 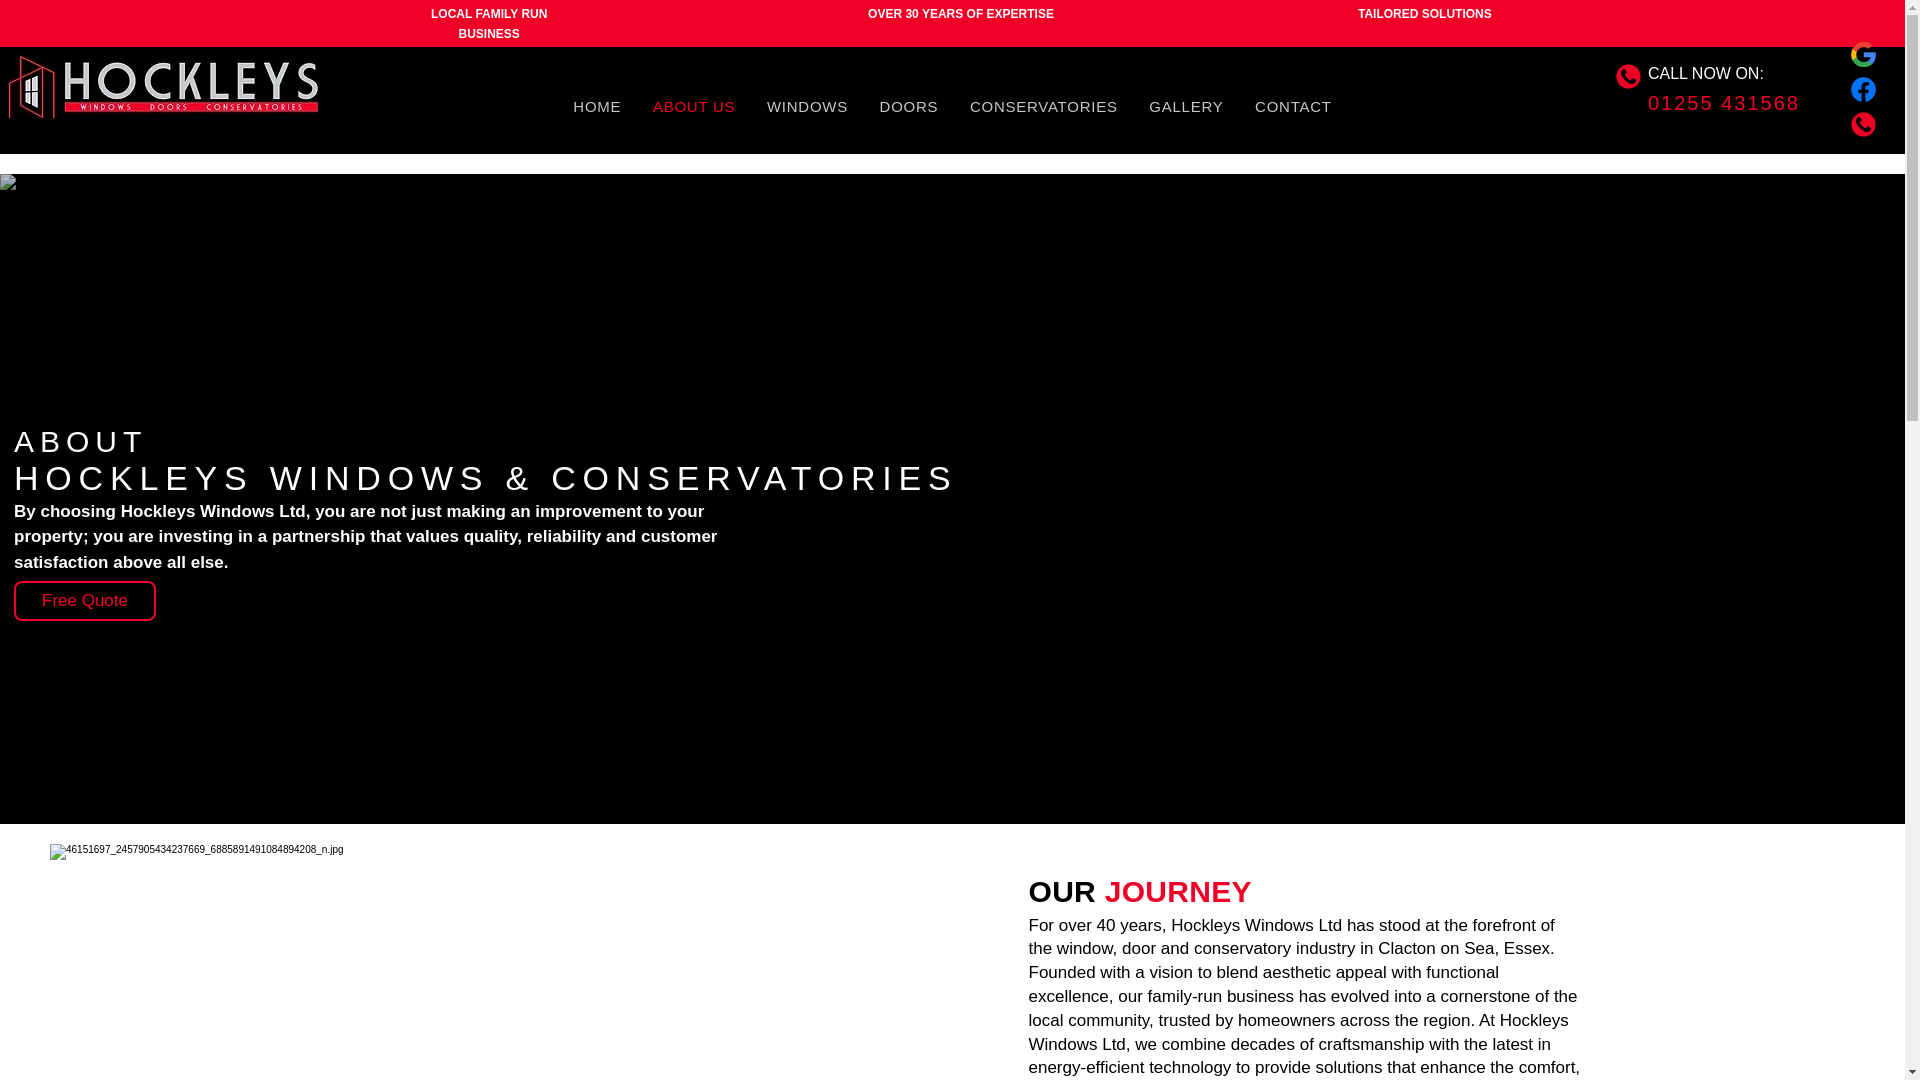 I want to click on Free Quote, so click(x=84, y=601).